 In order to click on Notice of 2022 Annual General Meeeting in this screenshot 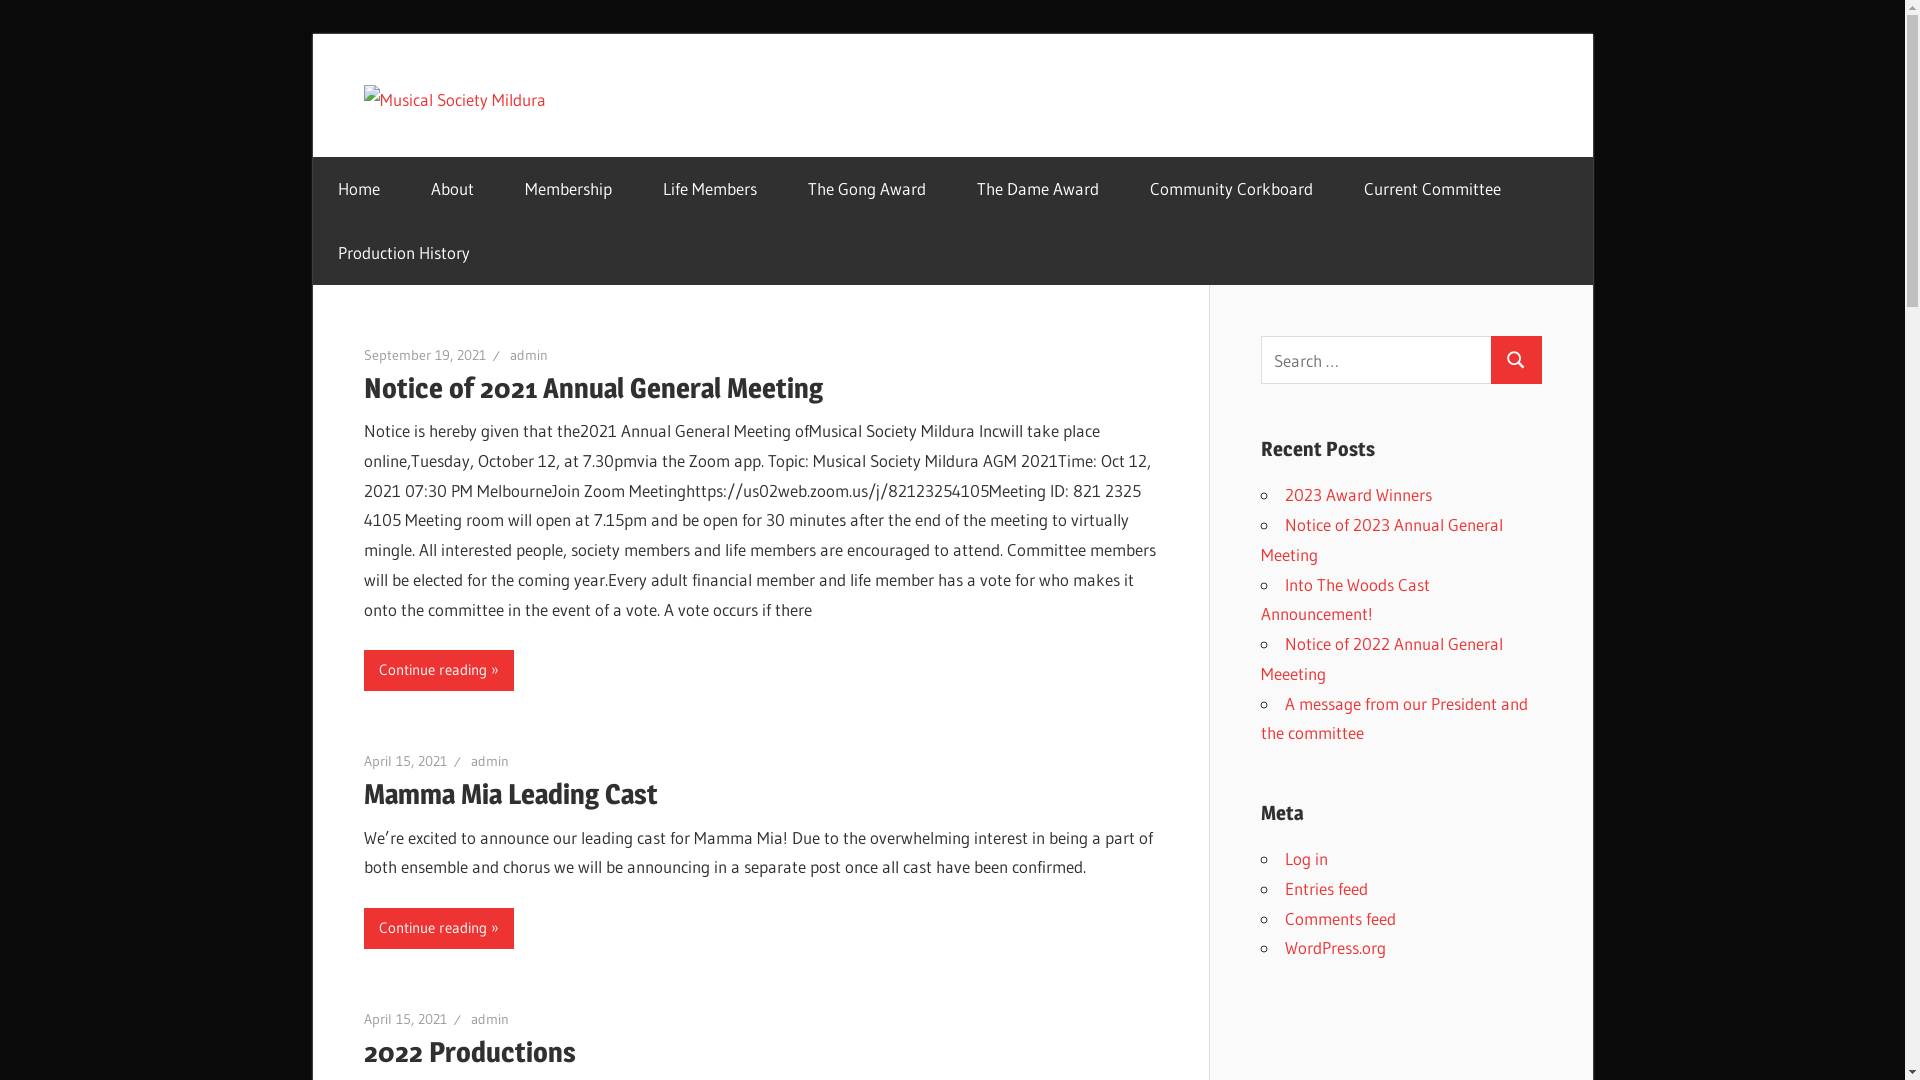, I will do `click(1381, 658)`.